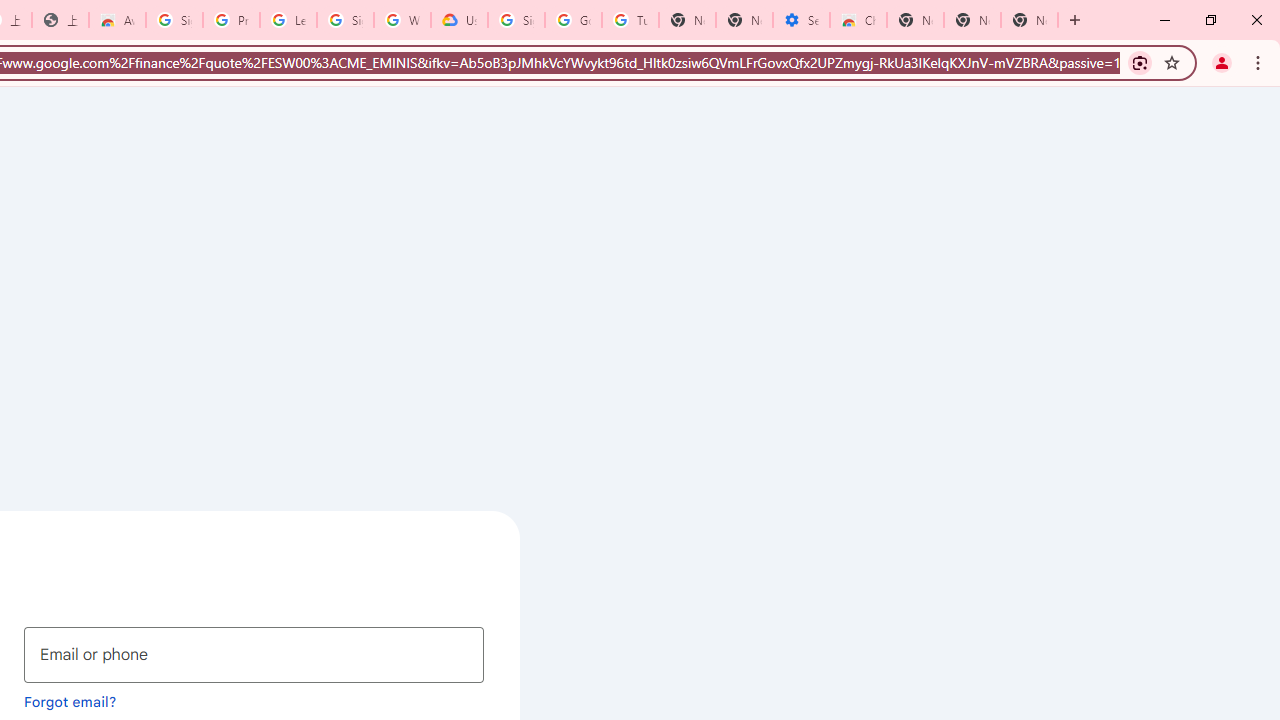  What do you see at coordinates (254, 654) in the screenshot?
I see `Email or phone` at bounding box center [254, 654].